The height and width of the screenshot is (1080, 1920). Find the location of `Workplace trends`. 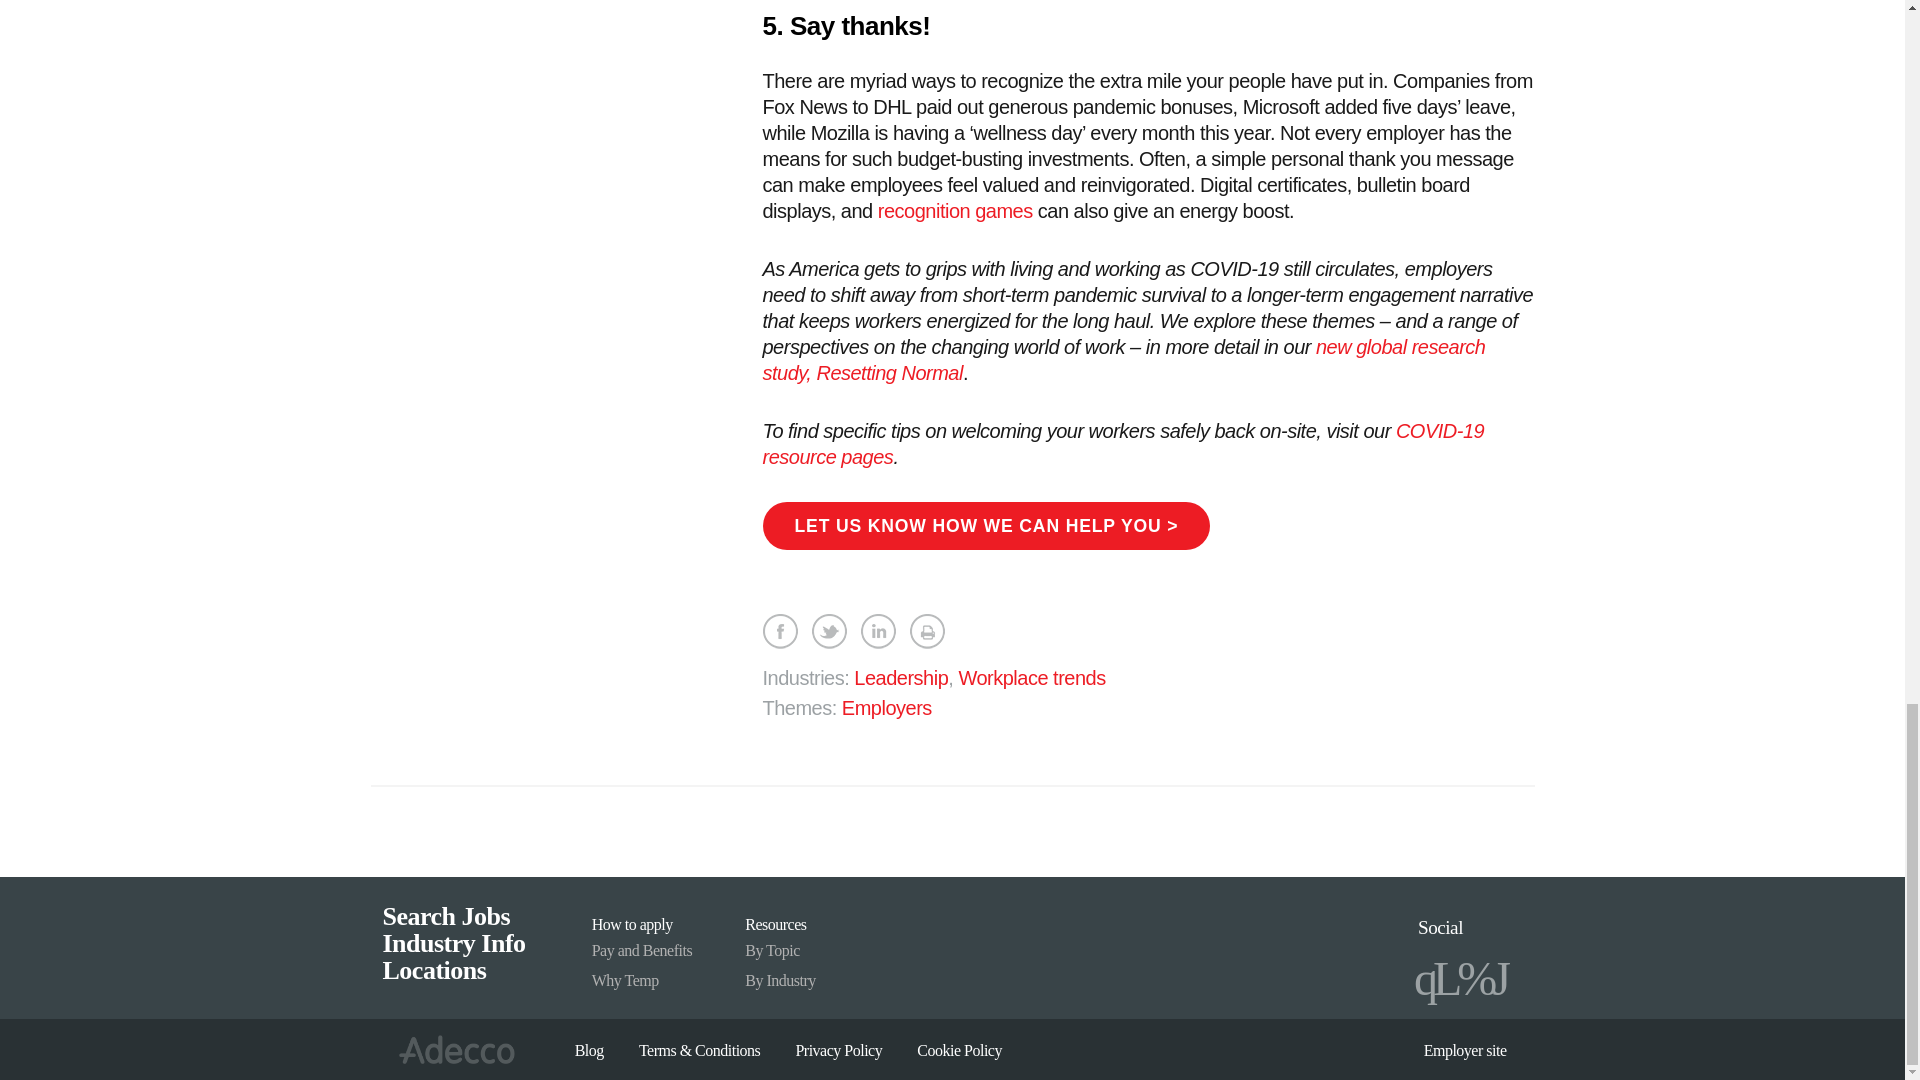

Workplace trends is located at coordinates (1032, 678).